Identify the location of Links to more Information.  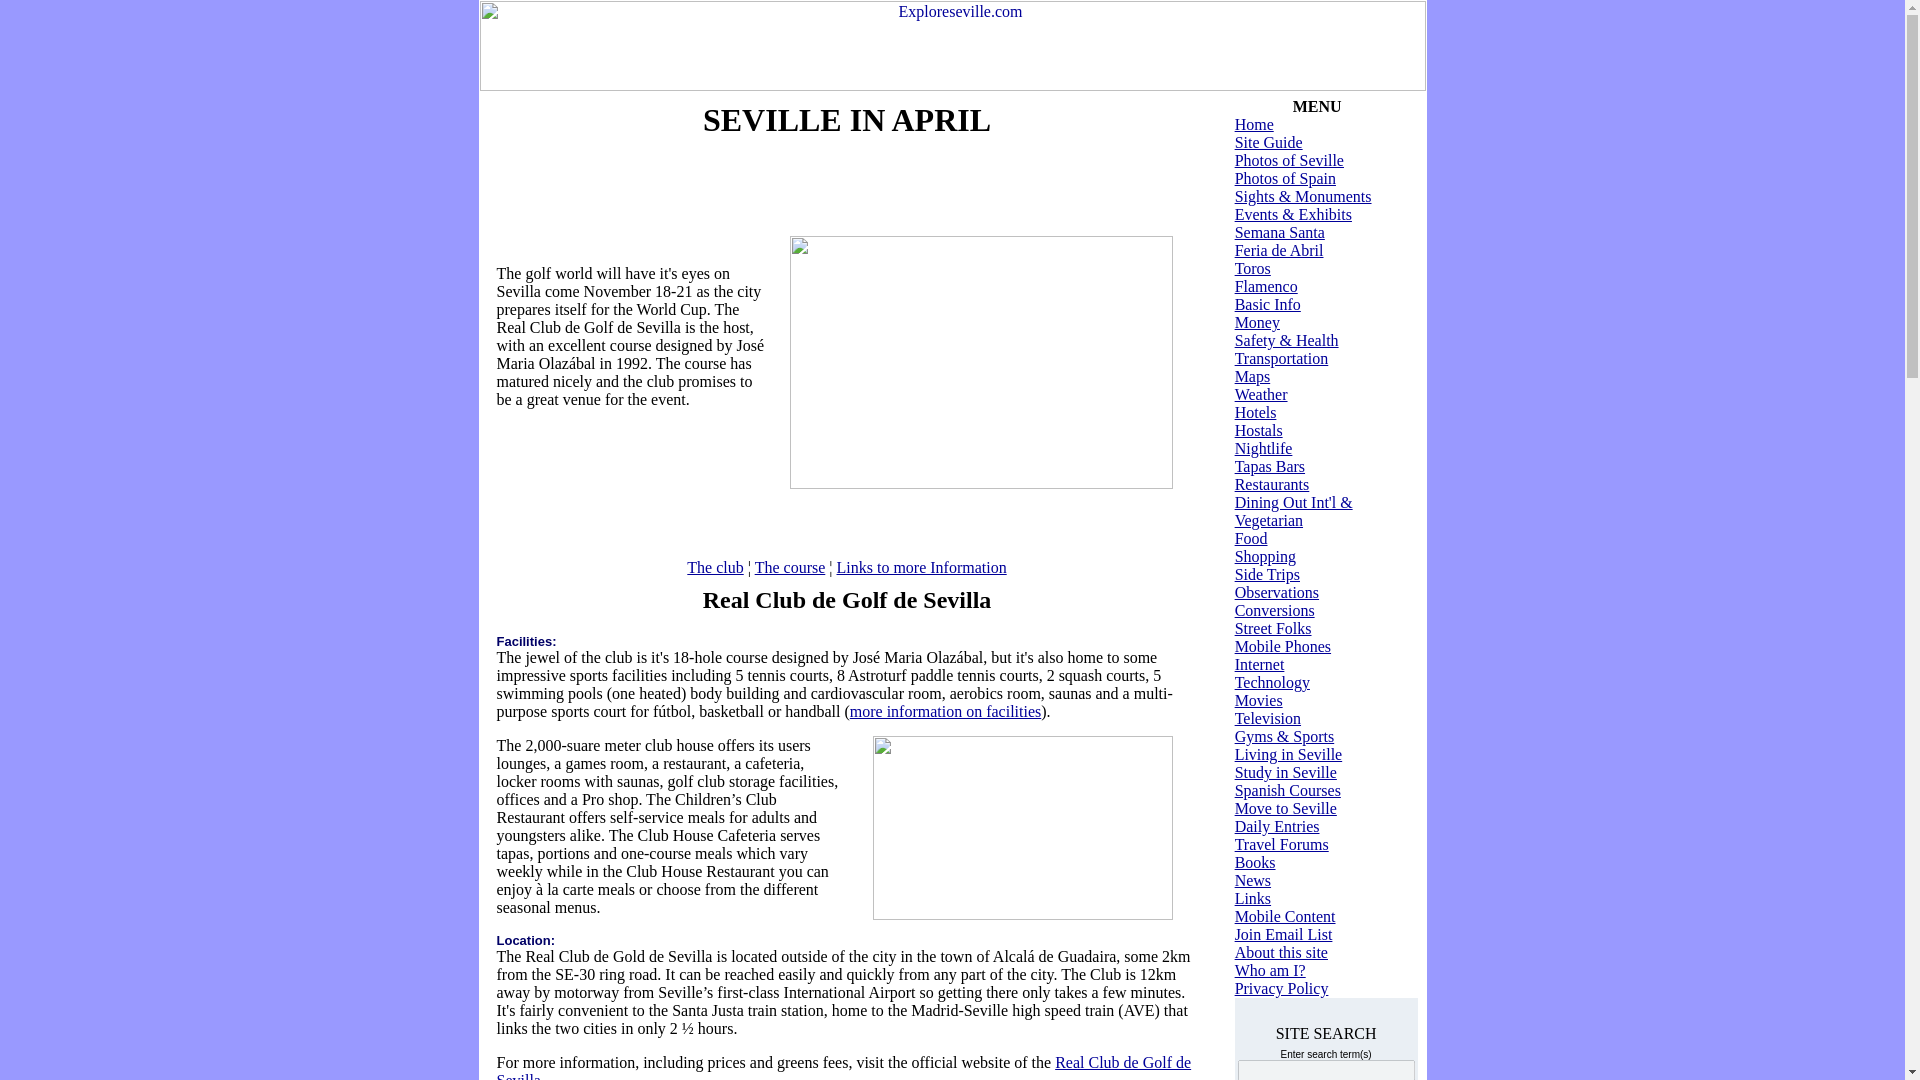
(920, 567).